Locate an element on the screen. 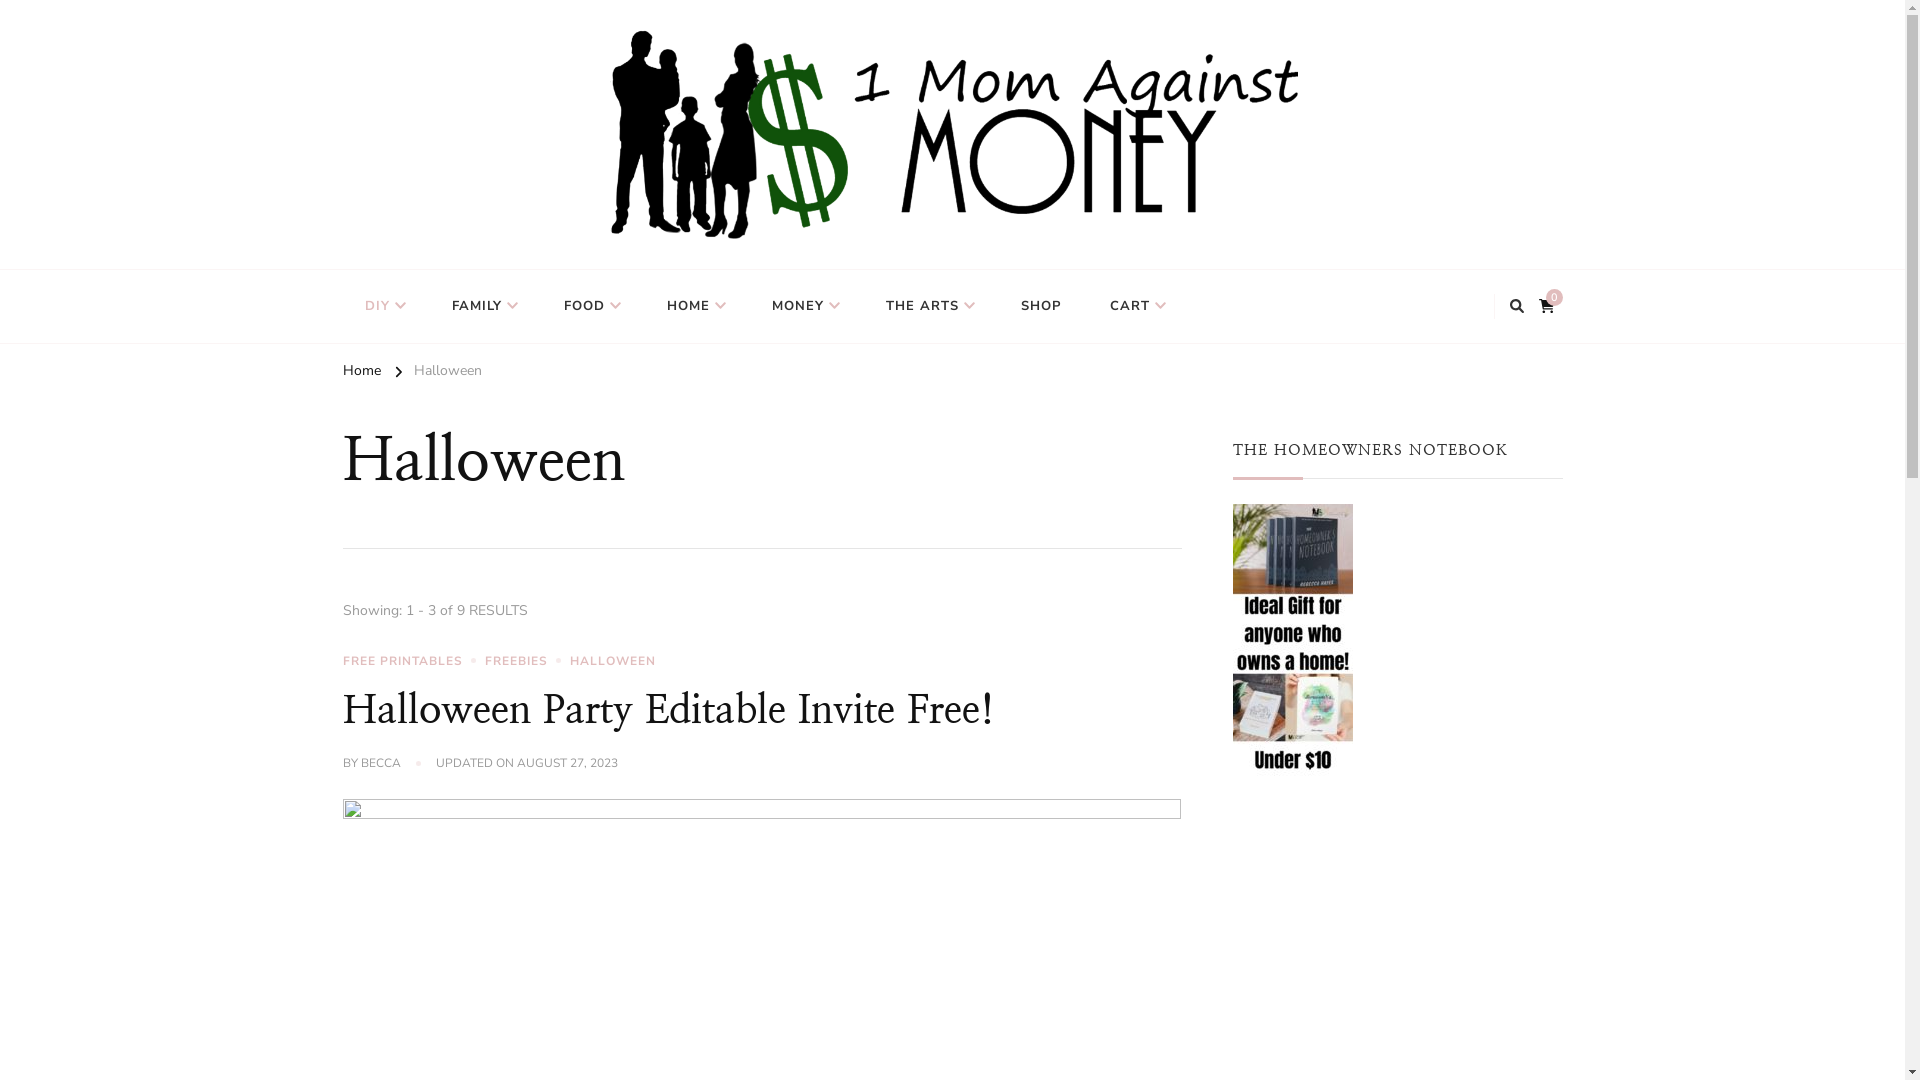 The width and height of the screenshot is (1920, 1080). 0 is located at coordinates (1551, 302).